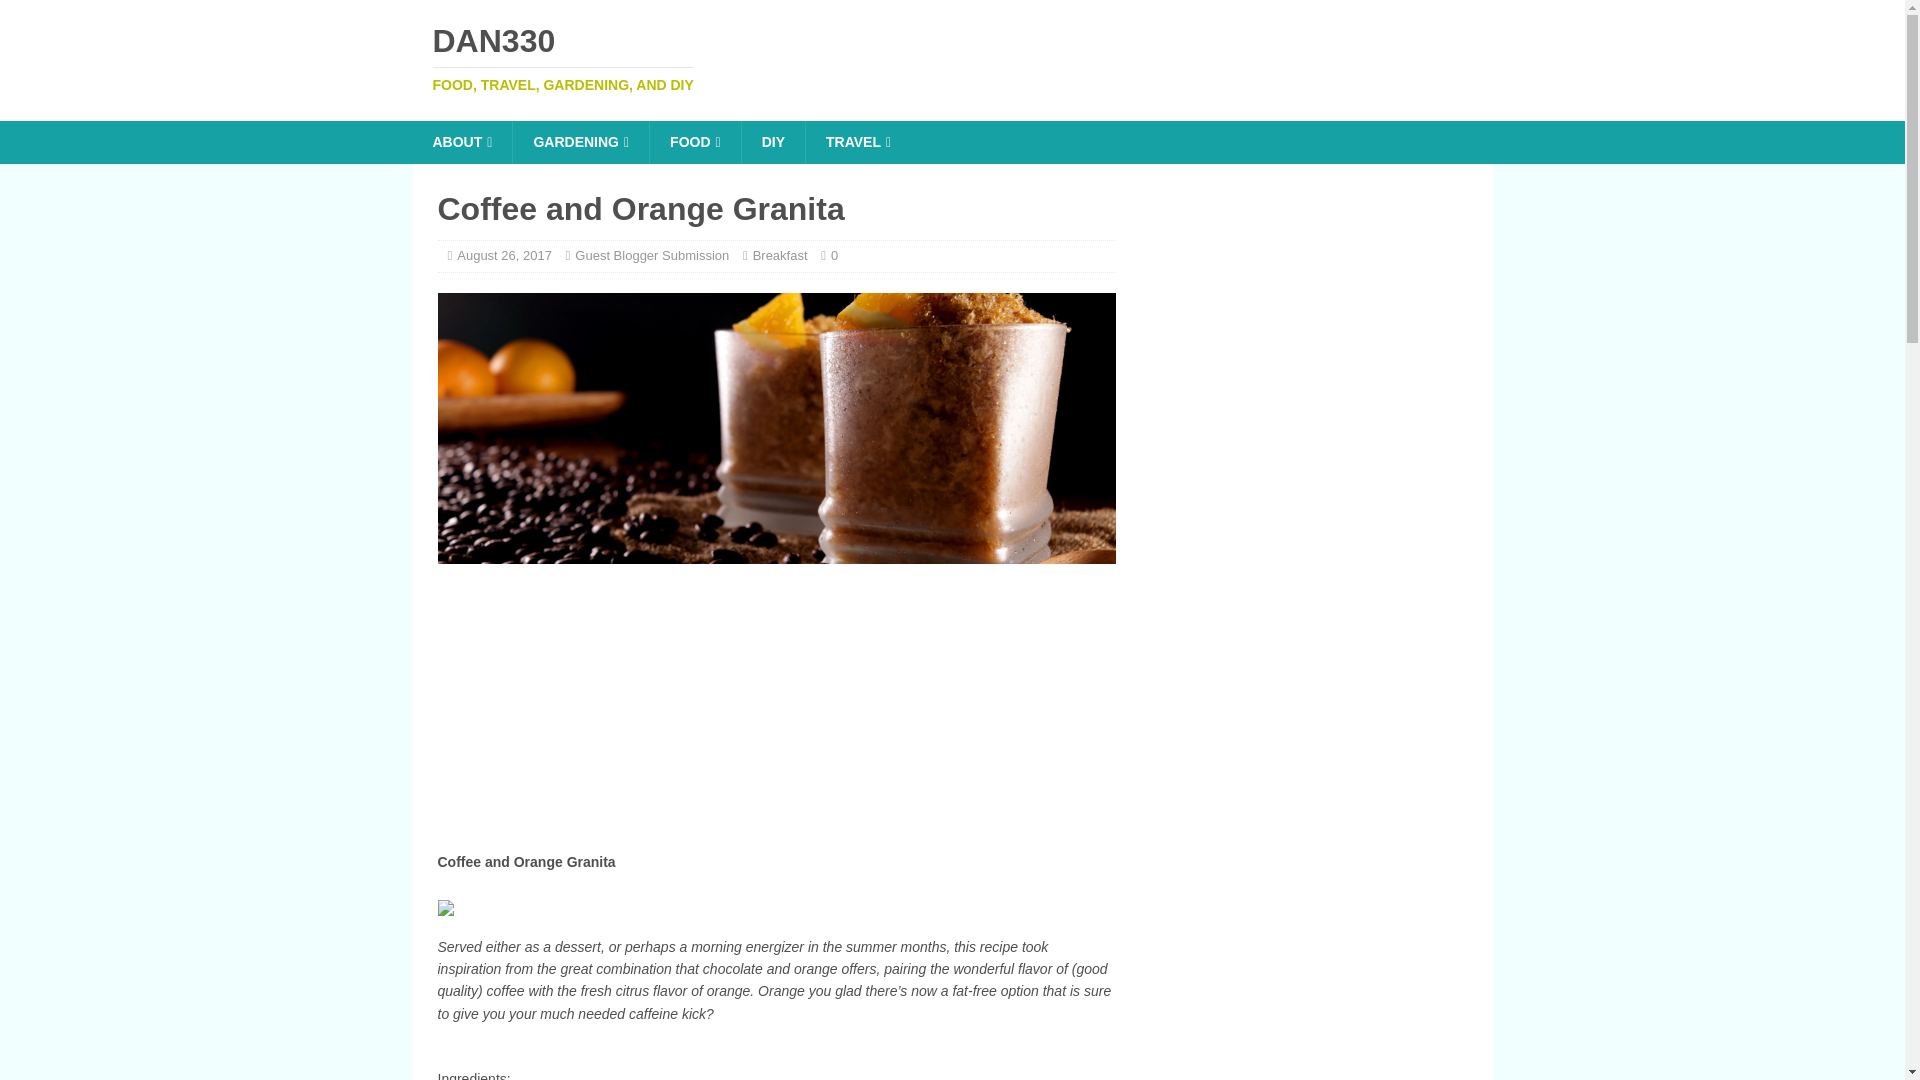 The width and height of the screenshot is (1920, 1080). I want to click on ABOUT, so click(462, 142).